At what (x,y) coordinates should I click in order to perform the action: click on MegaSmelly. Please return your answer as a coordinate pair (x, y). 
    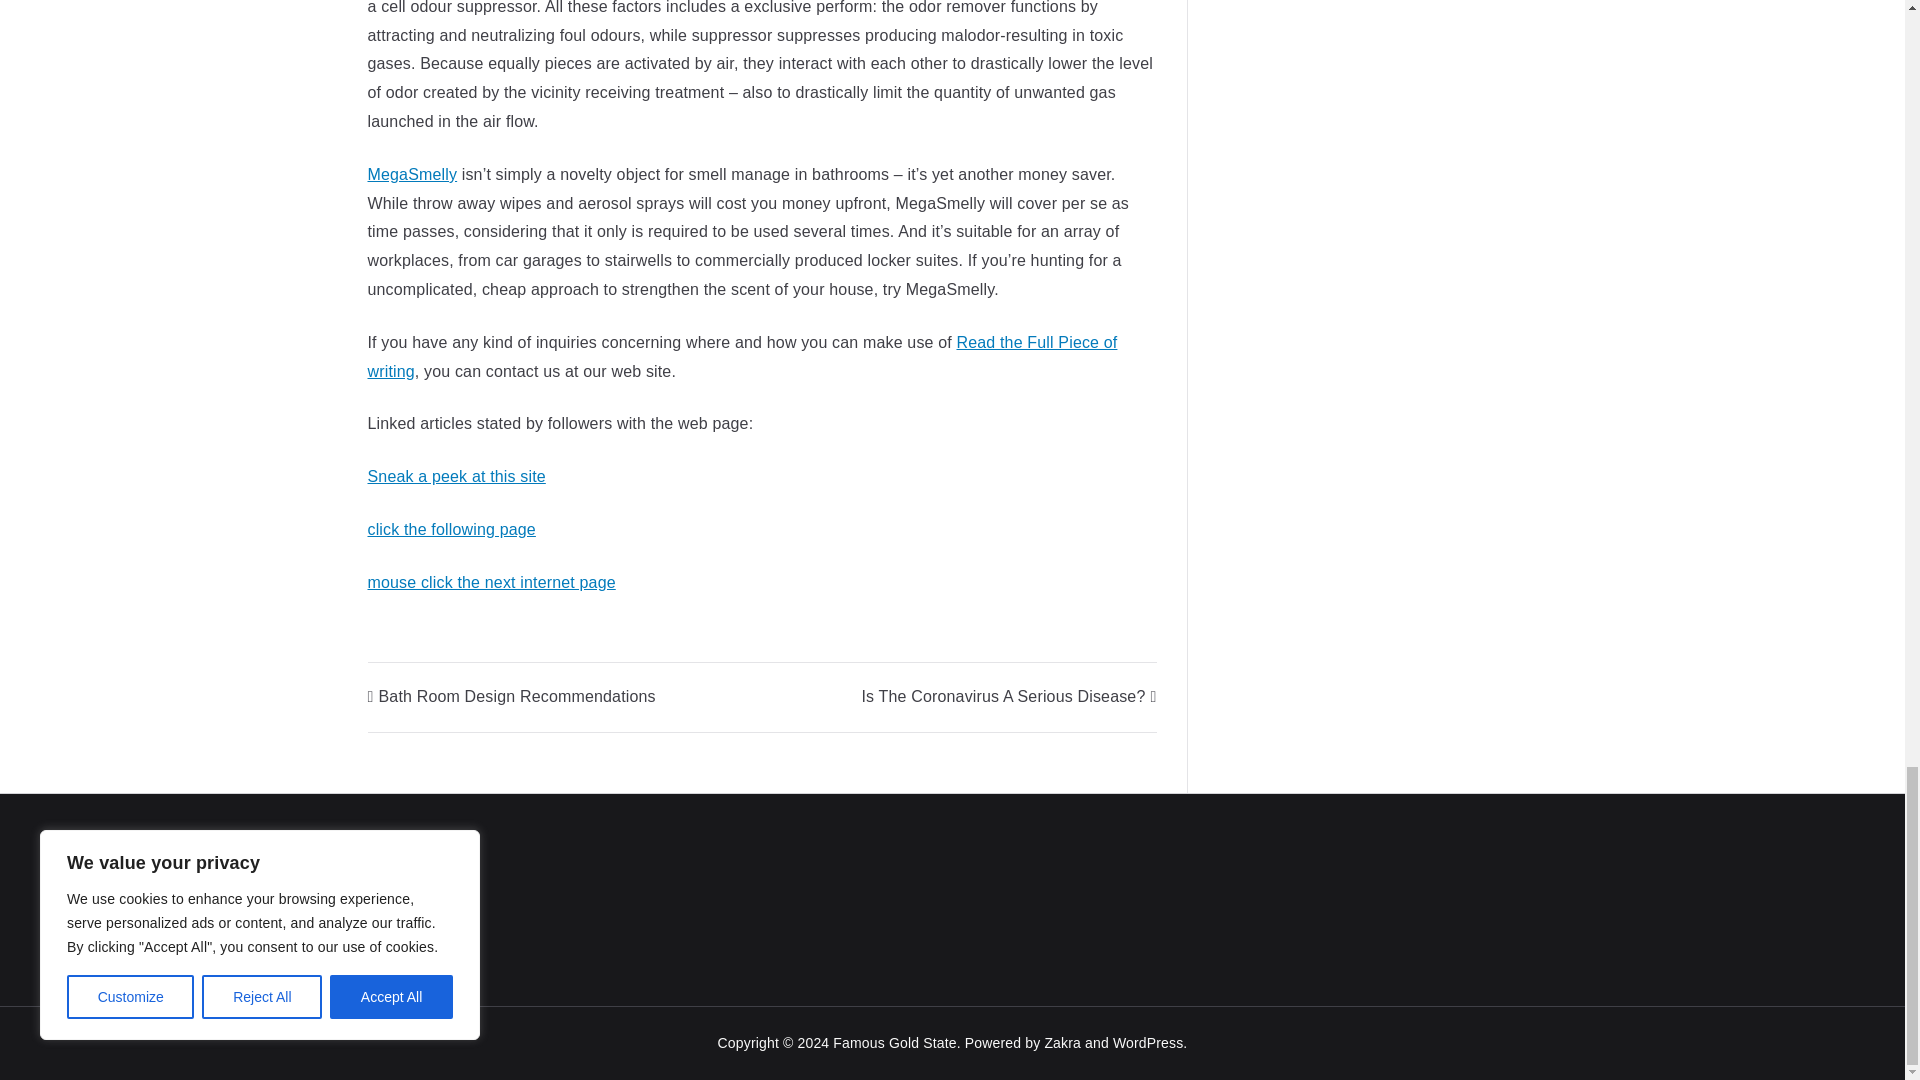
    Looking at the image, I should click on (413, 174).